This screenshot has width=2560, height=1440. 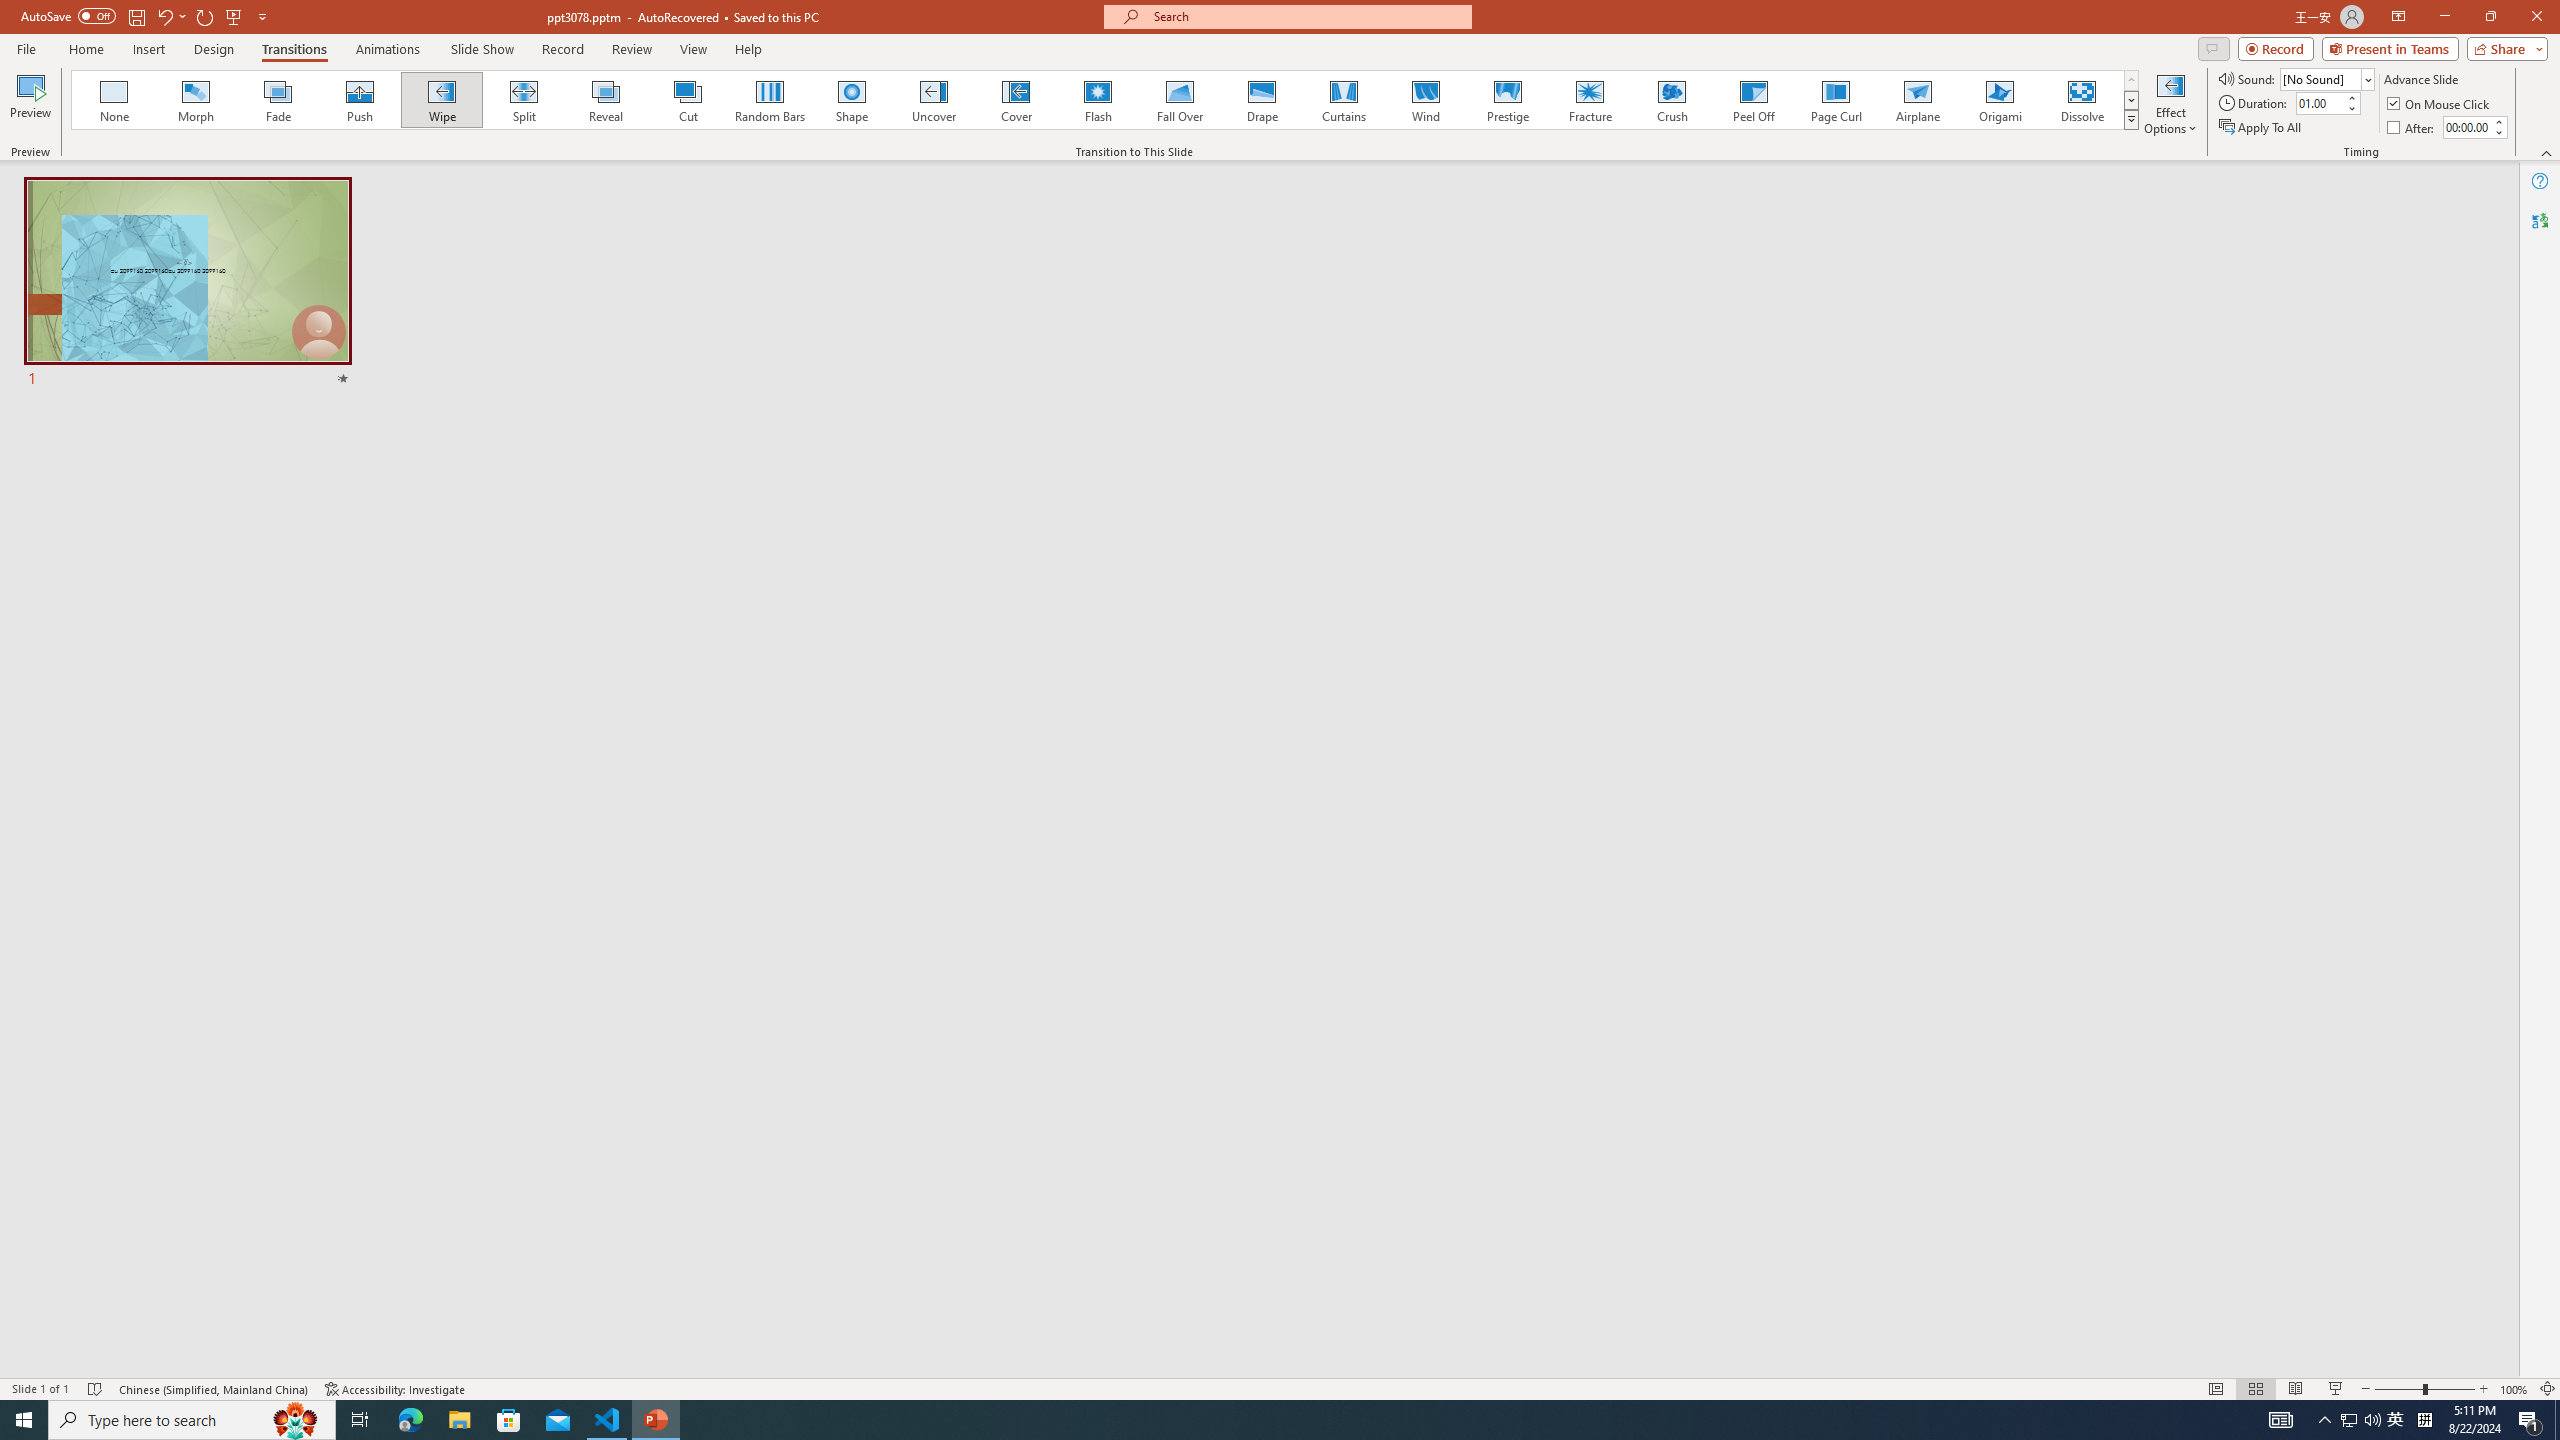 What do you see at coordinates (1306, 16) in the screenshot?
I see `Microsoft search` at bounding box center [1306, 16].